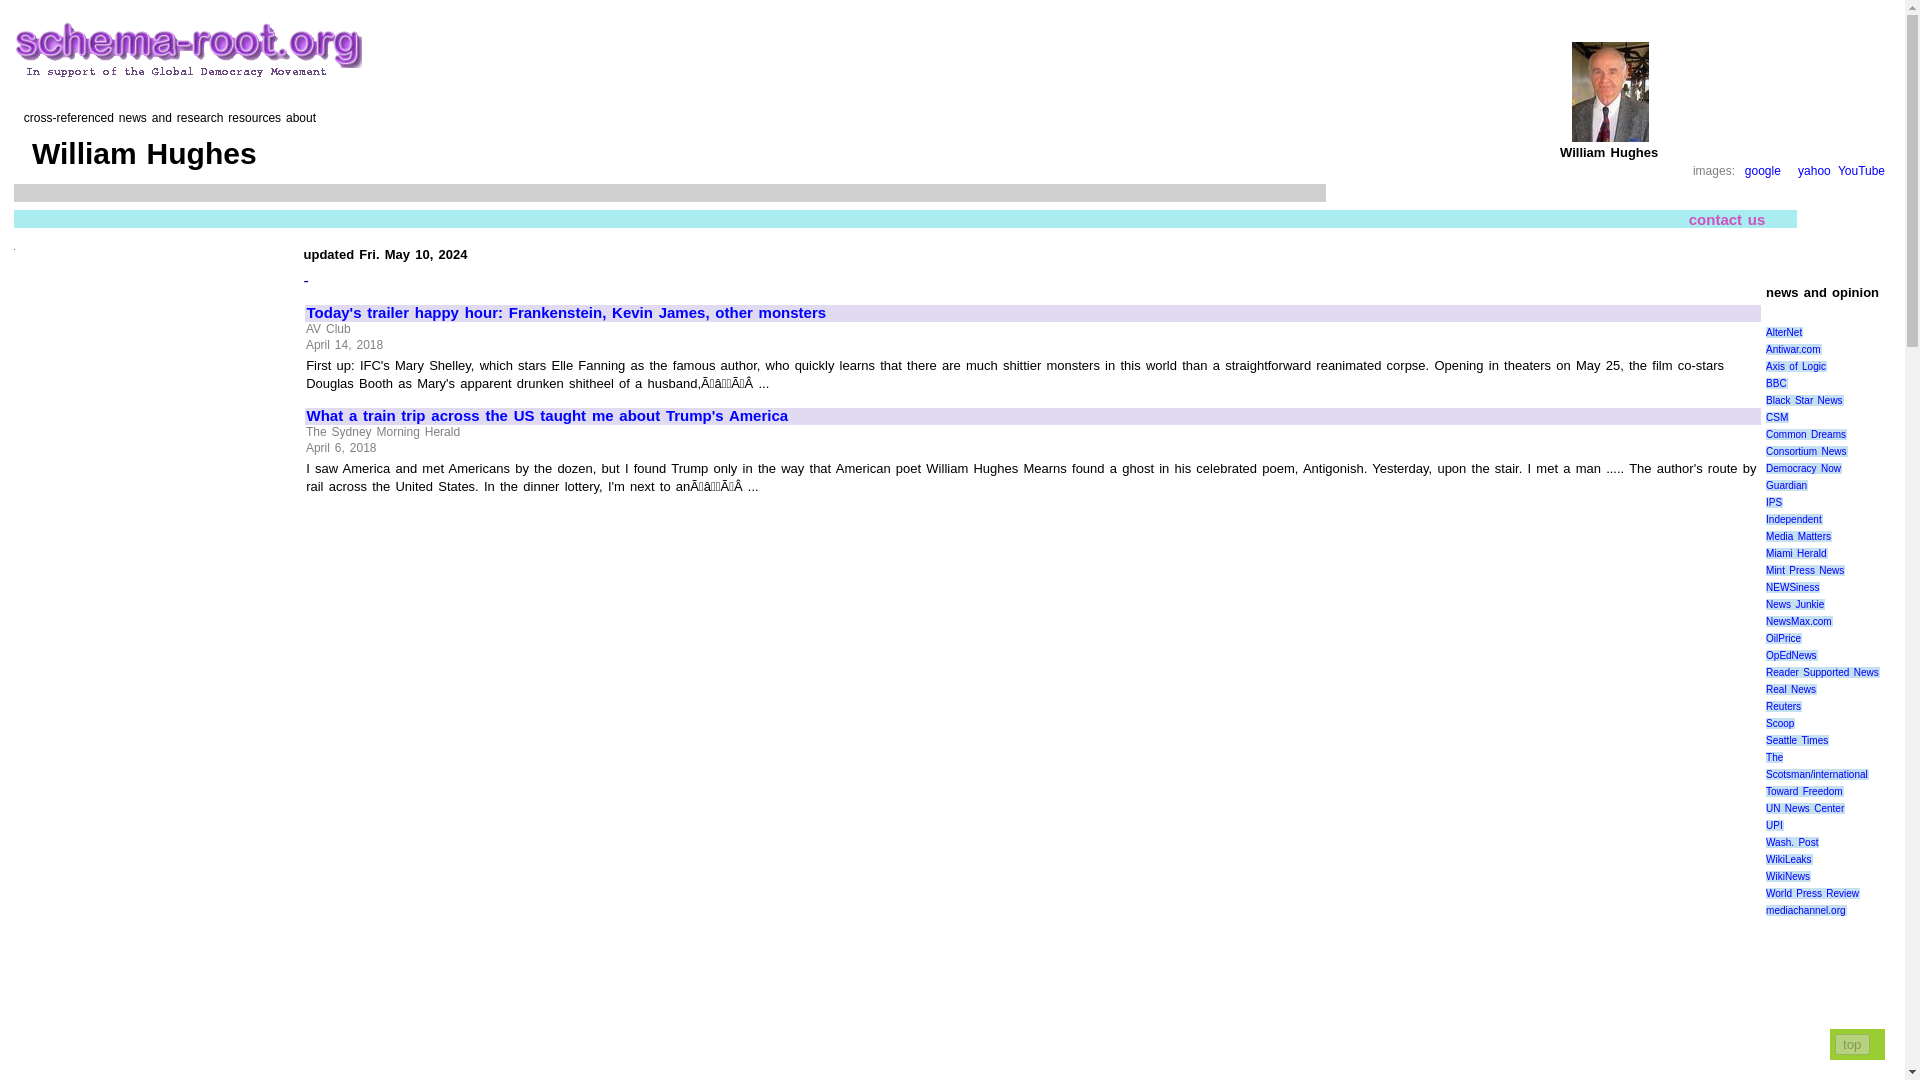 The width and height of the screenshot is (1920, 1080). I want to click on yahoo, so click(1814, 171).